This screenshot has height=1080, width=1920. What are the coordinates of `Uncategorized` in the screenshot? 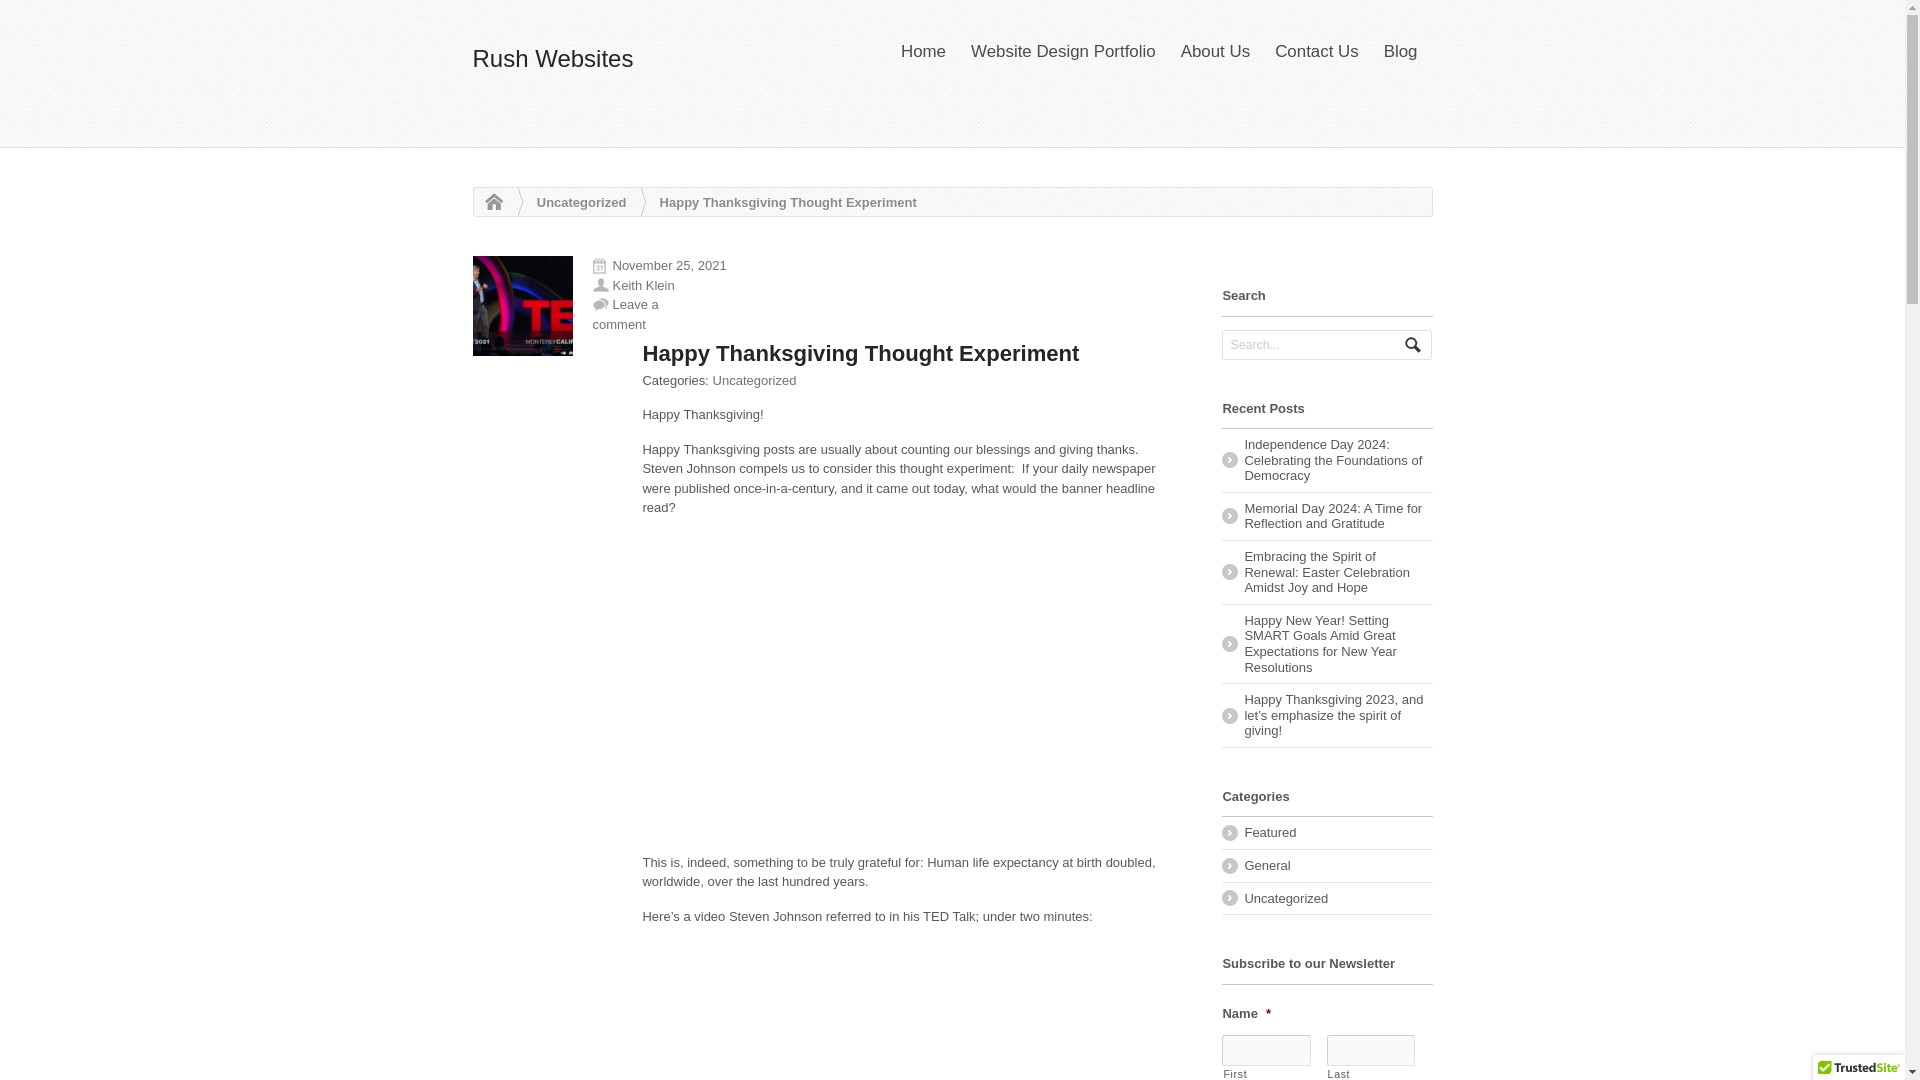 It's located at (582, 202).